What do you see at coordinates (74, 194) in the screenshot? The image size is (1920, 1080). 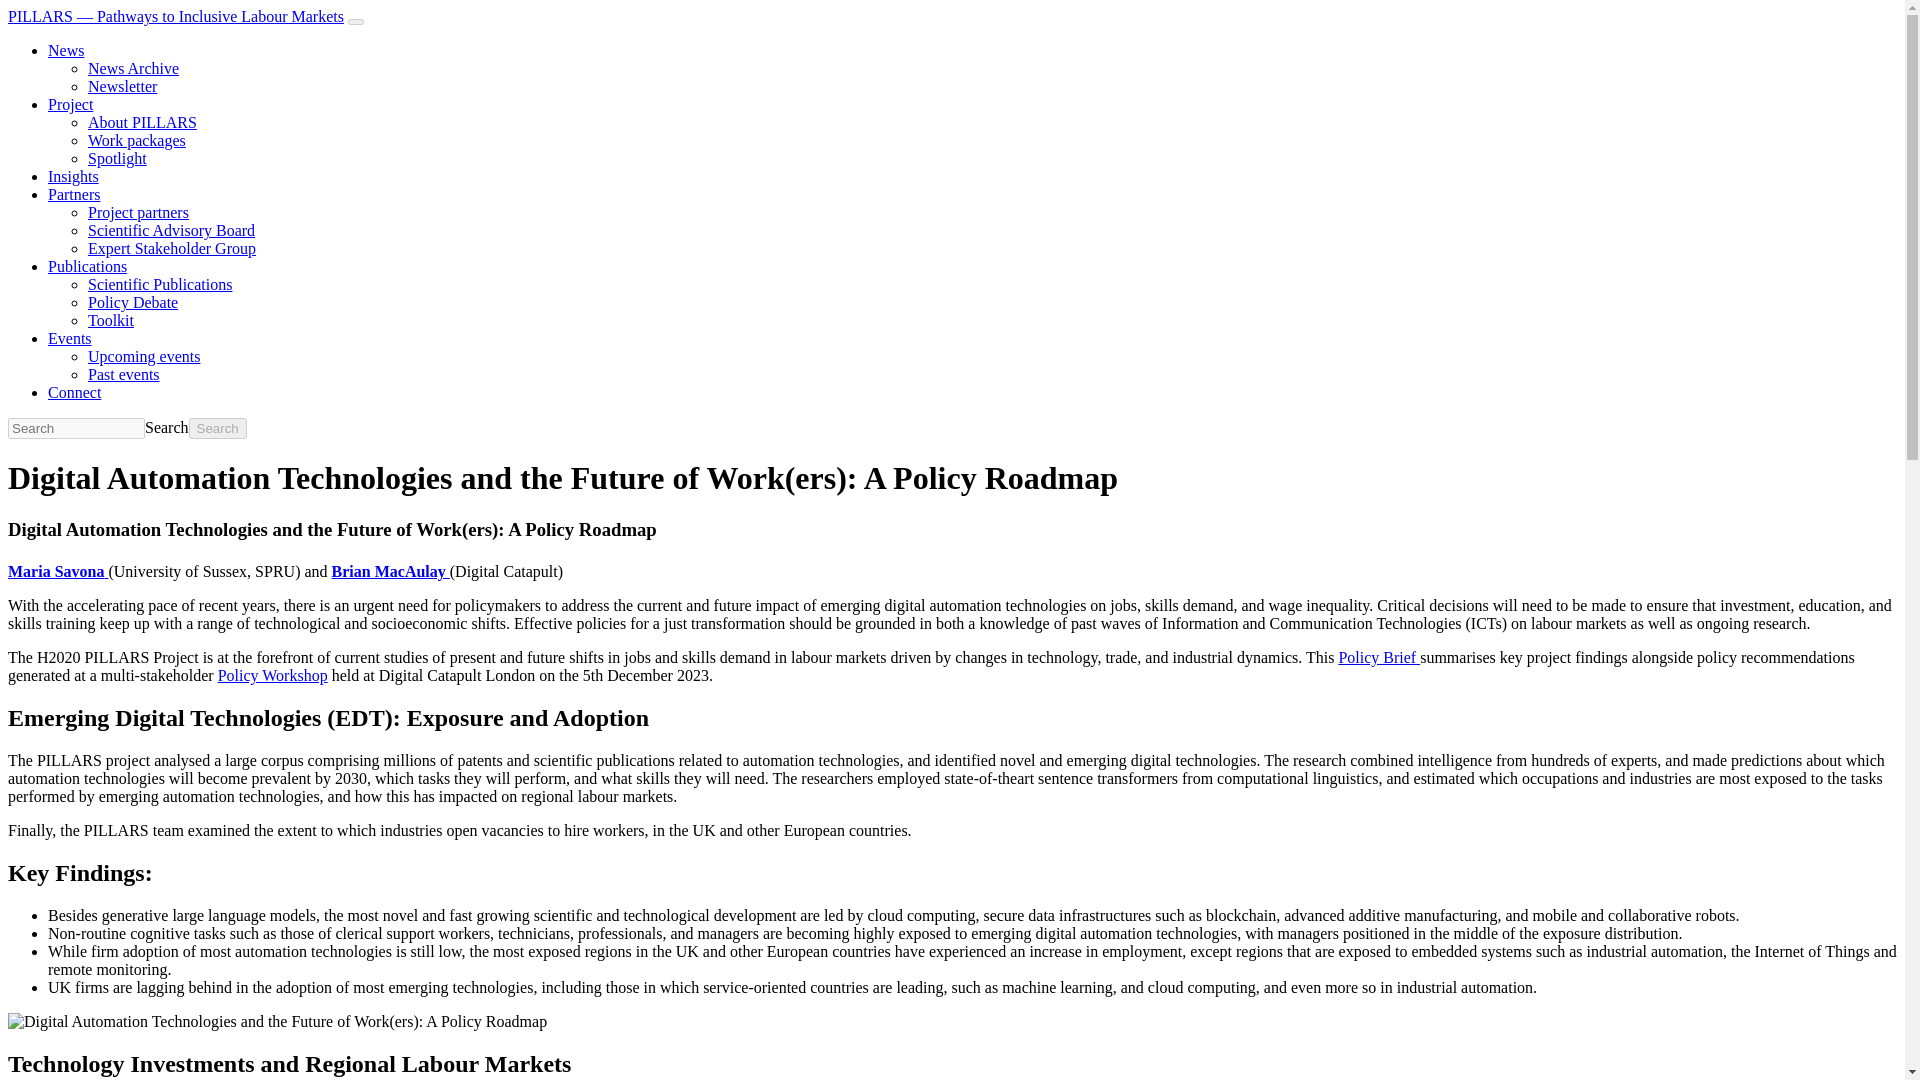 I see `Partners` at bounding box center [74, 194].